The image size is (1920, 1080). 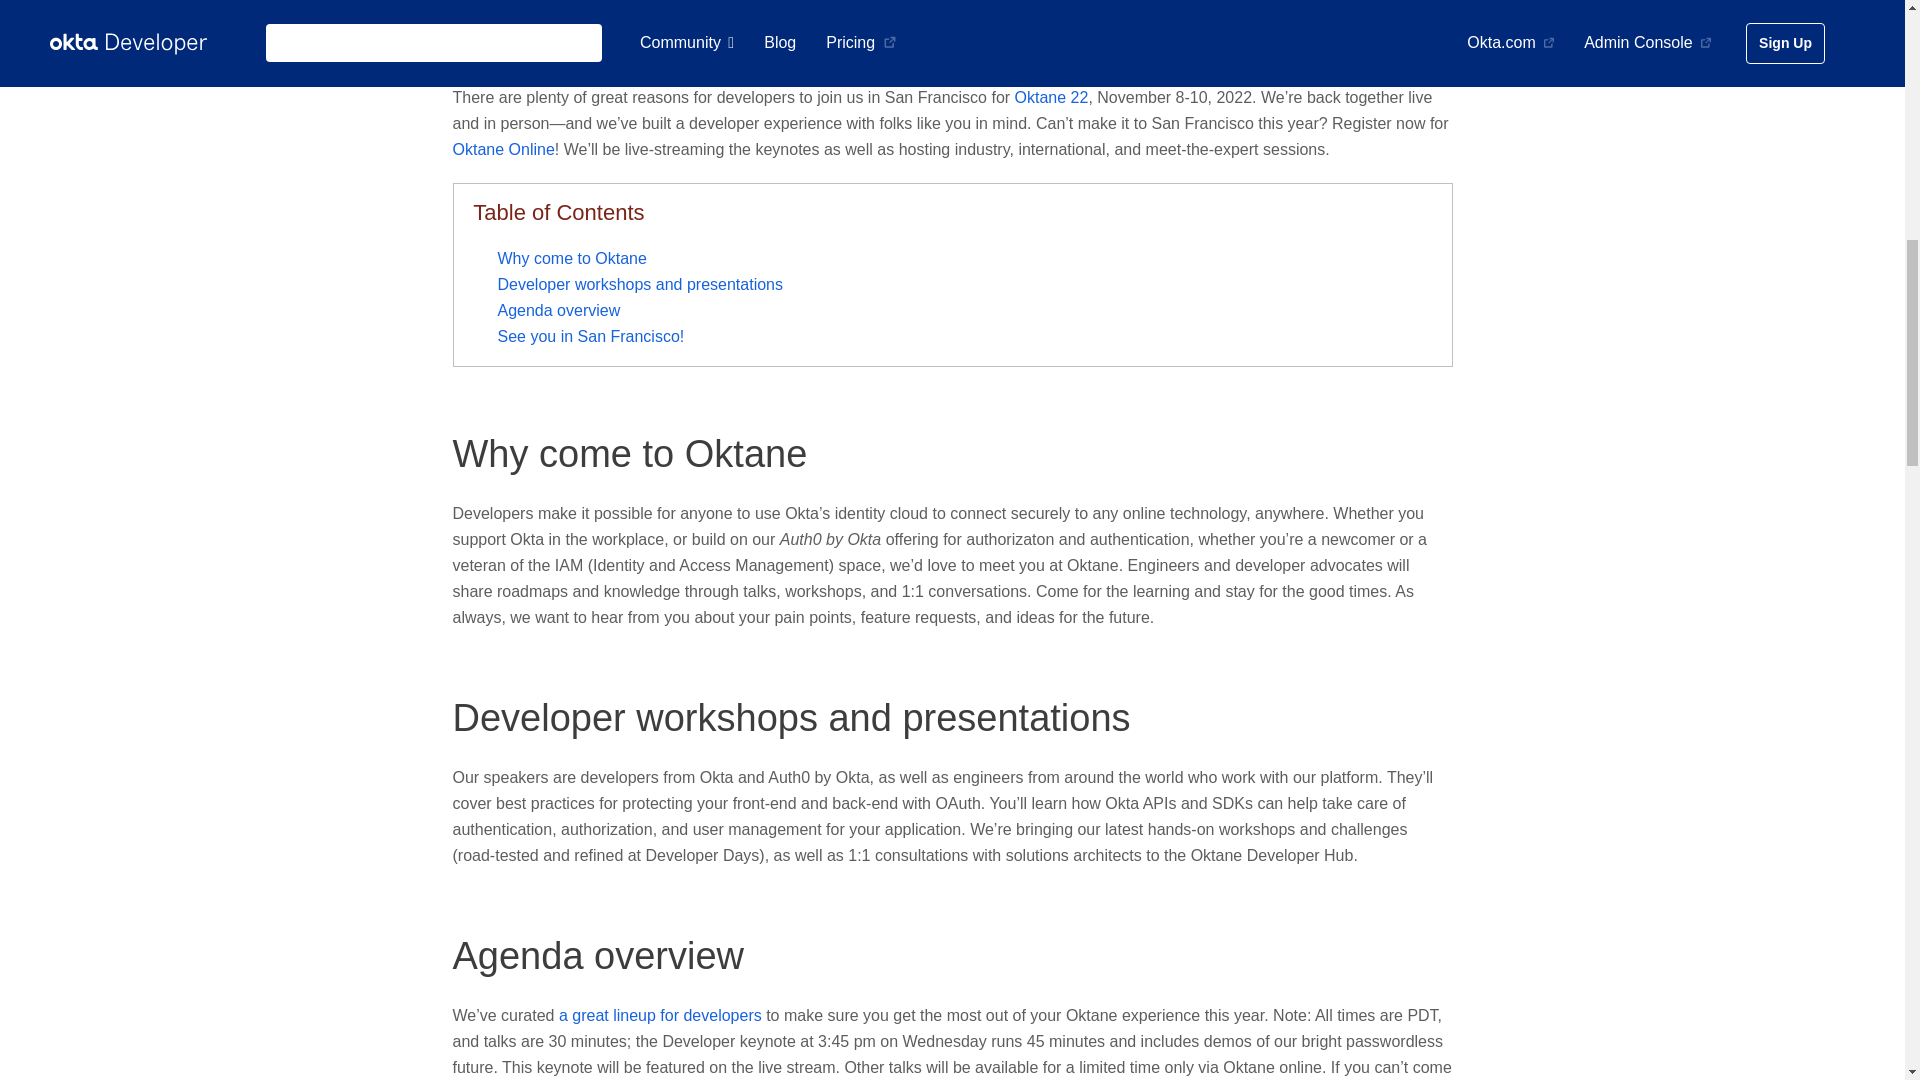 What do you see at coordinates (640, 284) in the screenshot?
I see `Developer workshops and presentations` at bounding box center [640, 284].